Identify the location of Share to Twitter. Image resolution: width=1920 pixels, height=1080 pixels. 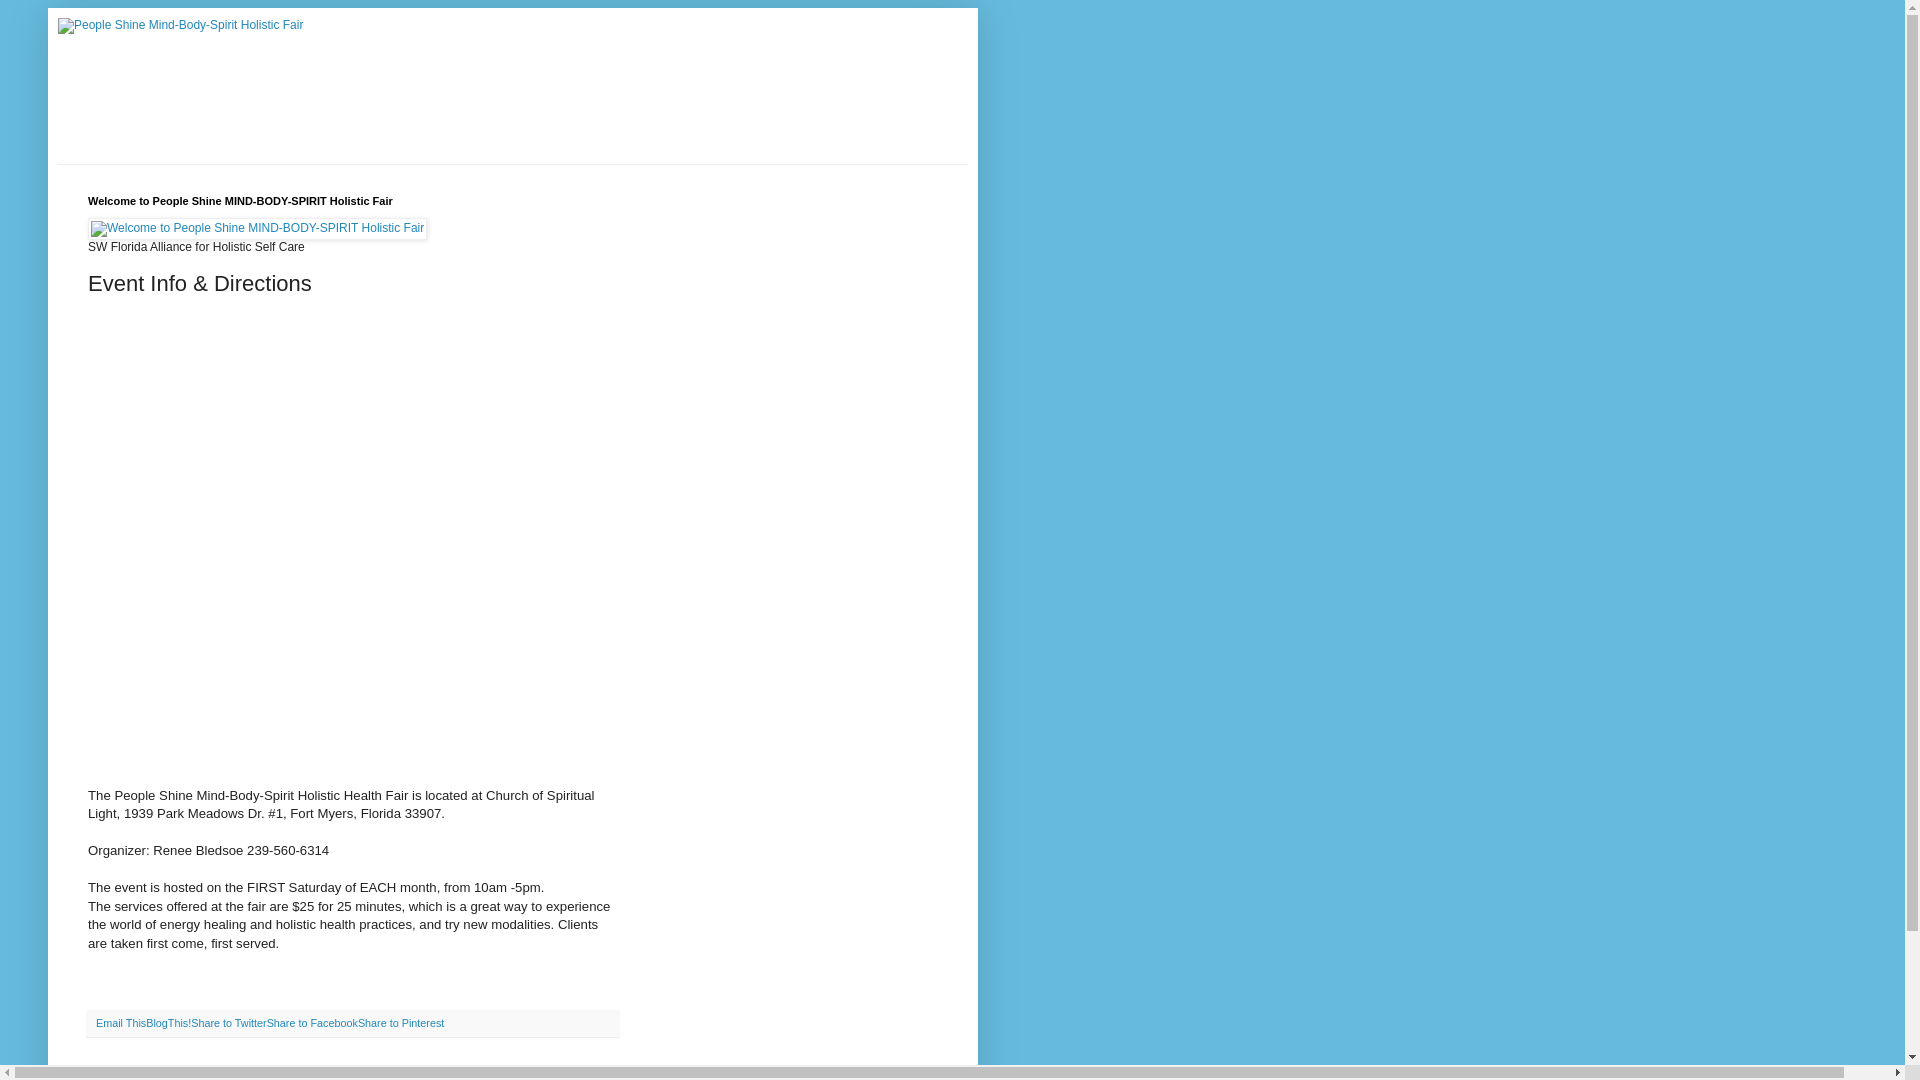
(228, 1023).